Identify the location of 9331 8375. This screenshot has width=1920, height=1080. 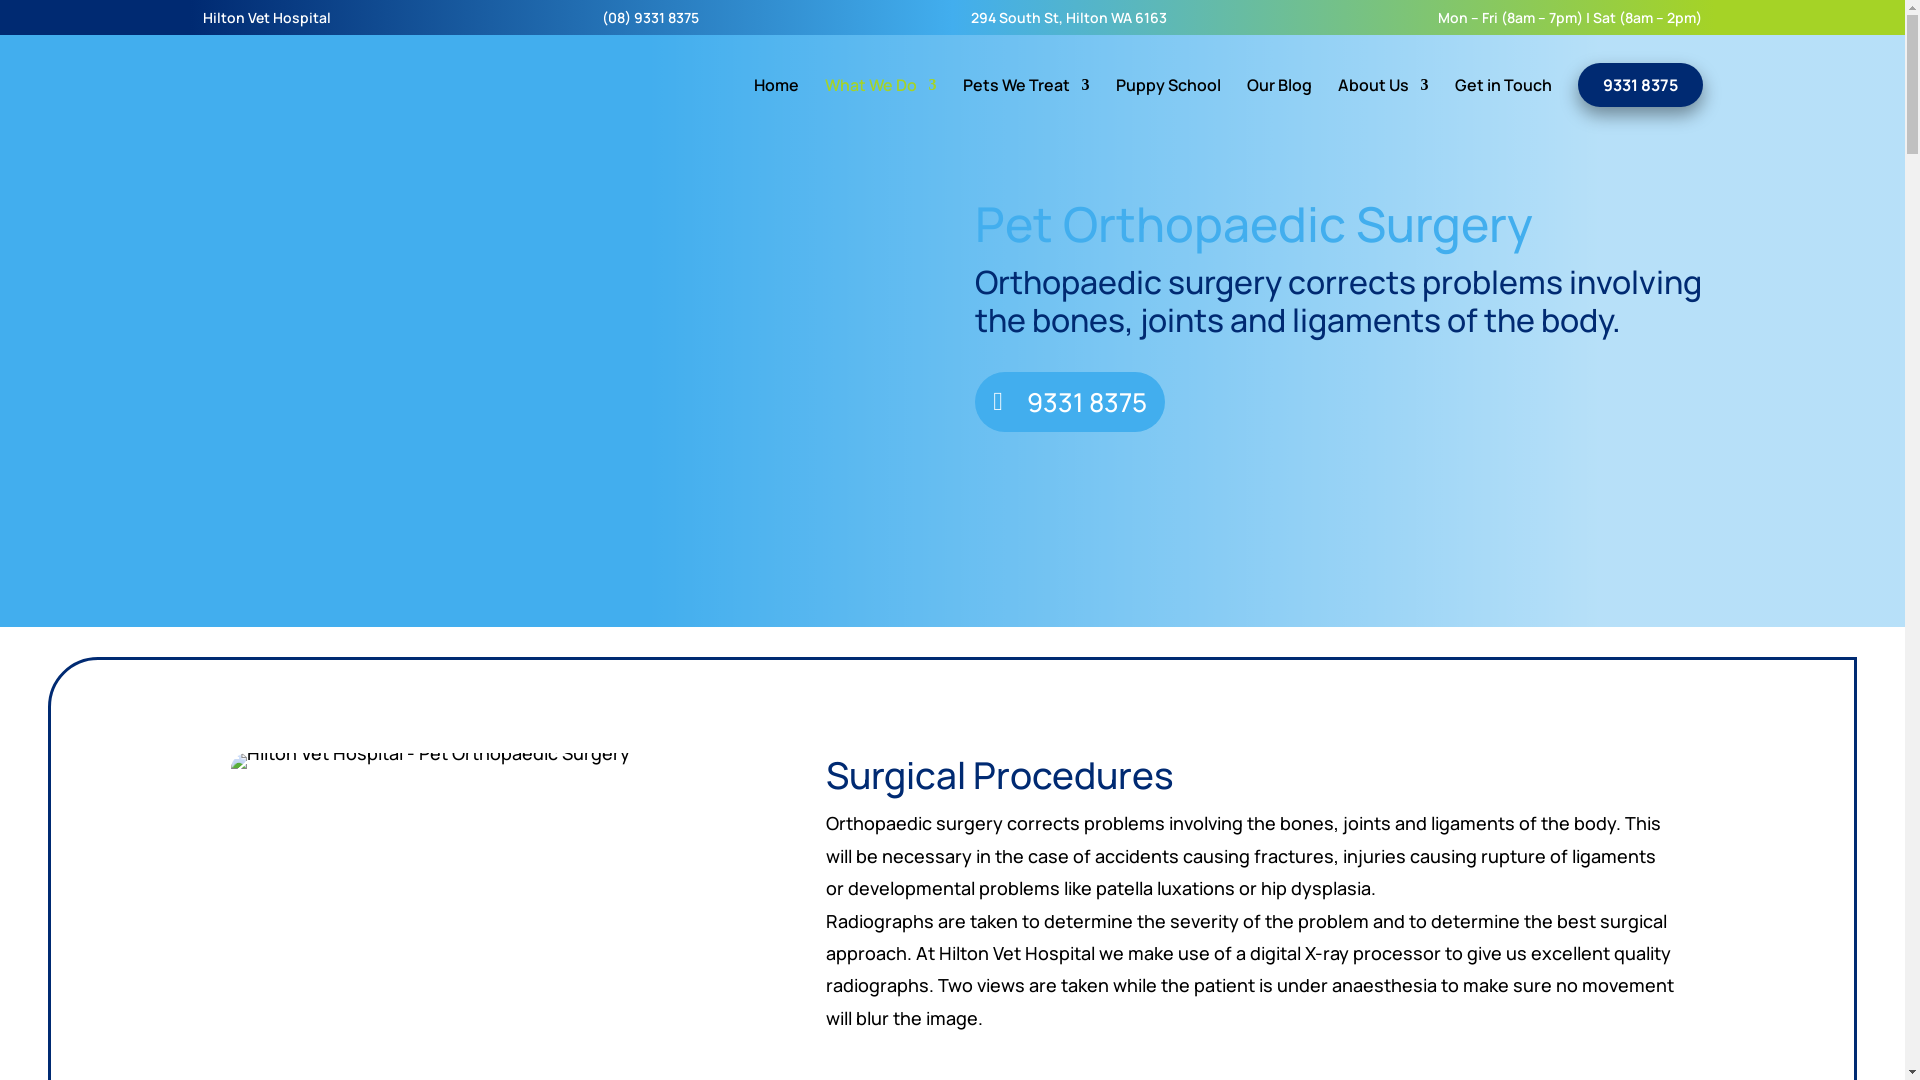
(1070, 402).